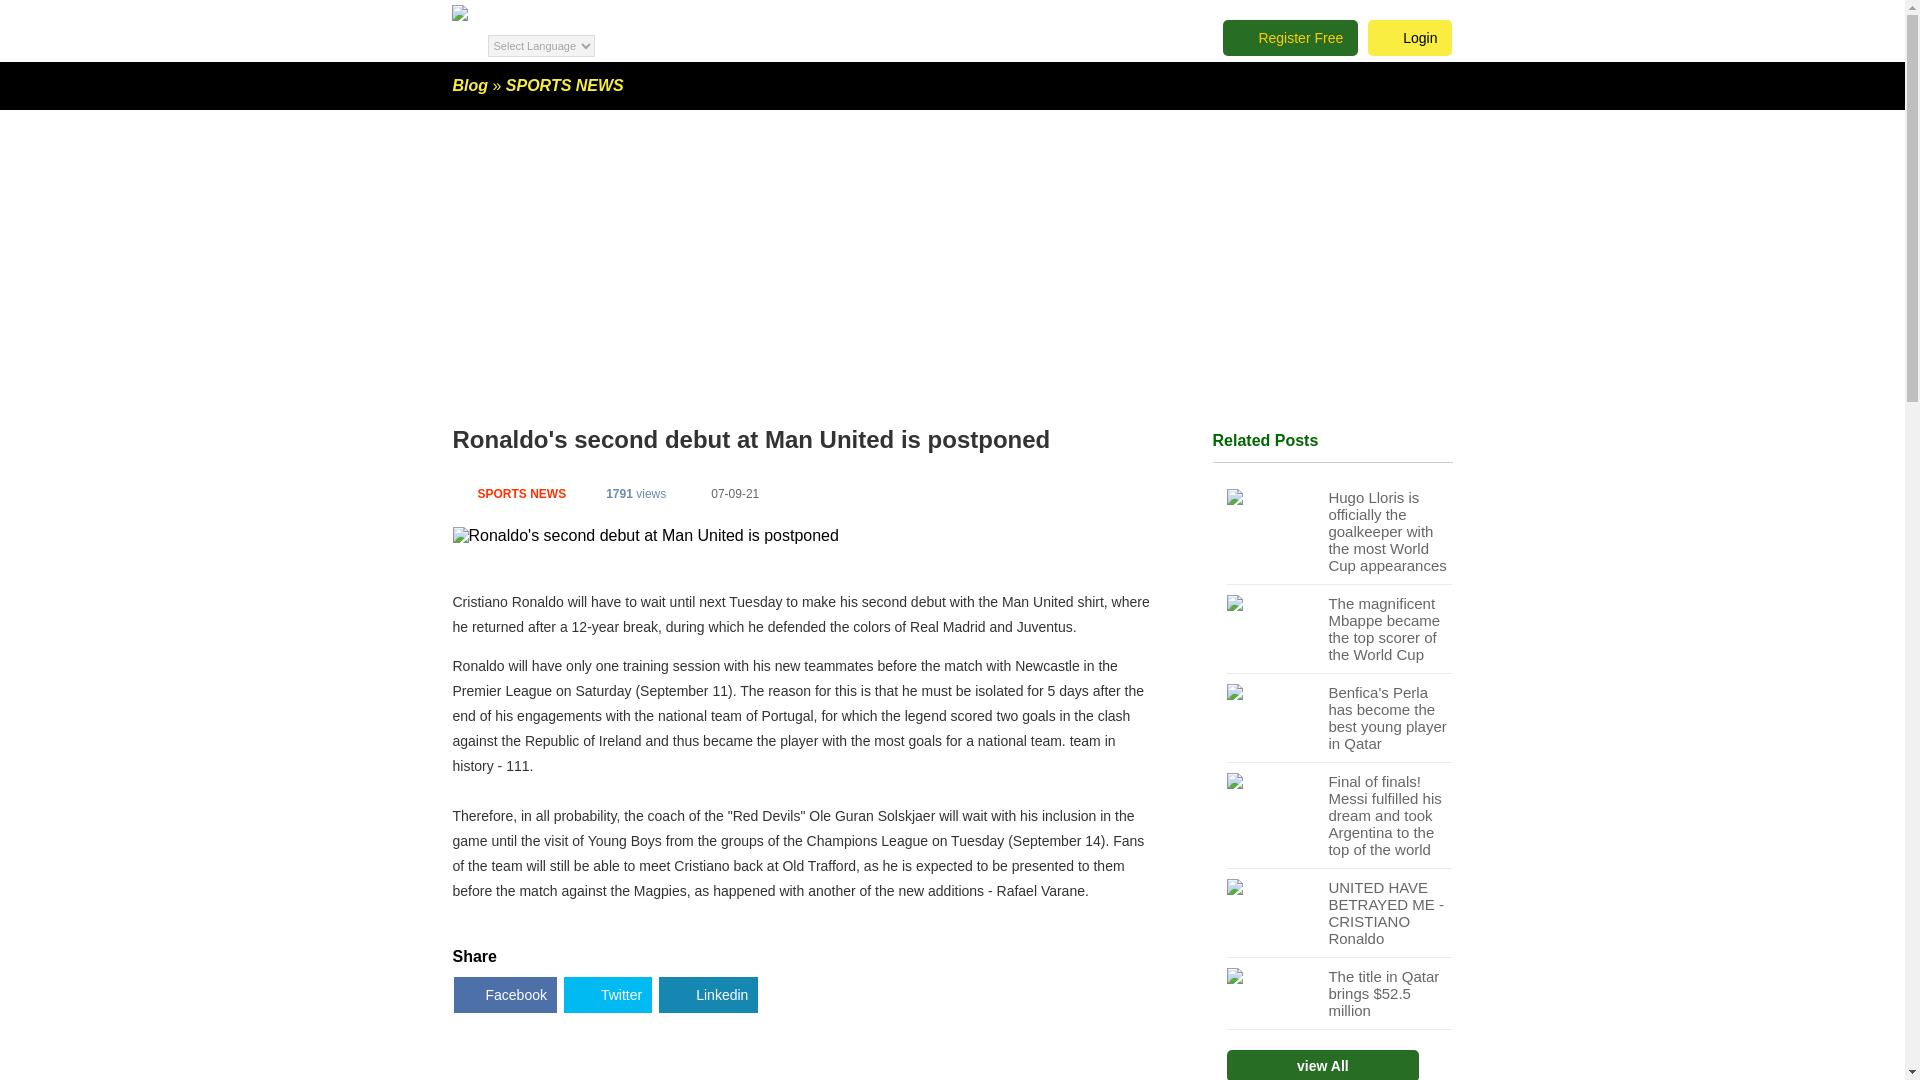 The width and height of the screenshot is (1920, 1080). I want to click on Facebook, so click(504, 995).